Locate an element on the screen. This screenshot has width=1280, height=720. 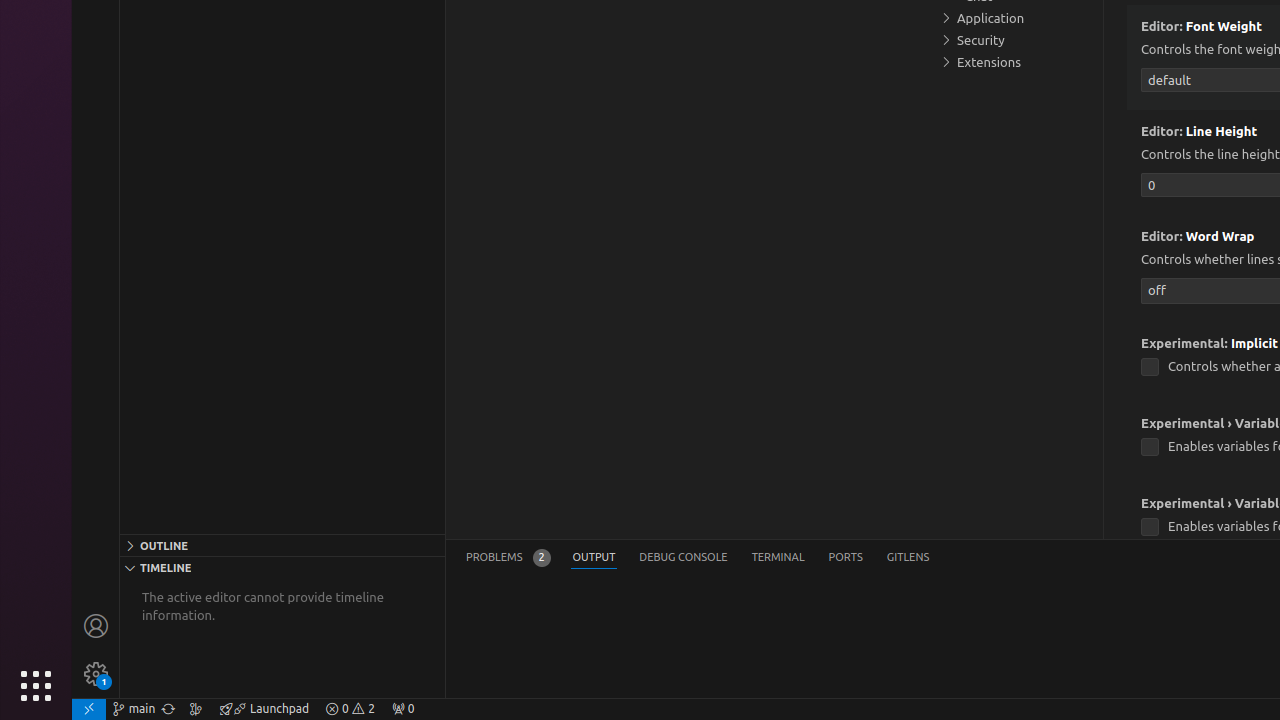
Manage - New Code update available. is located at coordinates (96, 674).